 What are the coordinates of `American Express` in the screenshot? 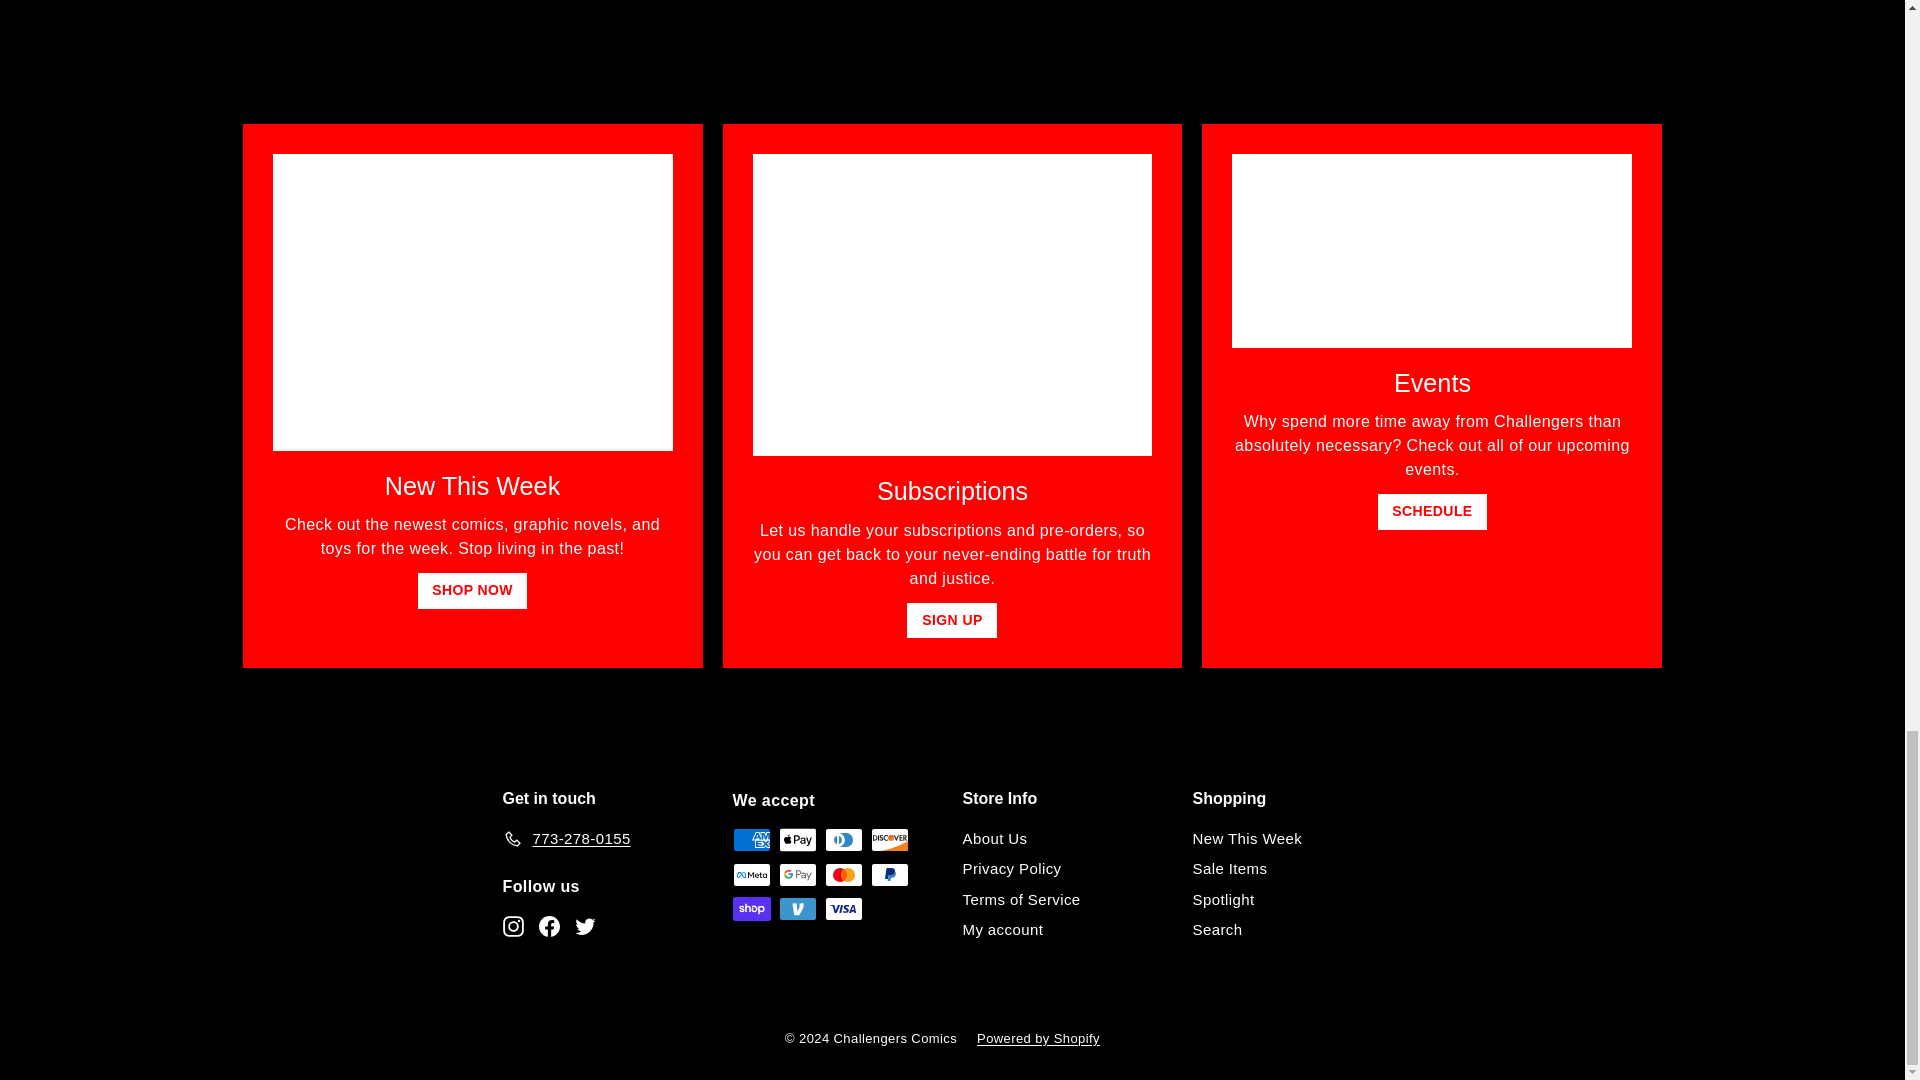 It's located at (750, 840).